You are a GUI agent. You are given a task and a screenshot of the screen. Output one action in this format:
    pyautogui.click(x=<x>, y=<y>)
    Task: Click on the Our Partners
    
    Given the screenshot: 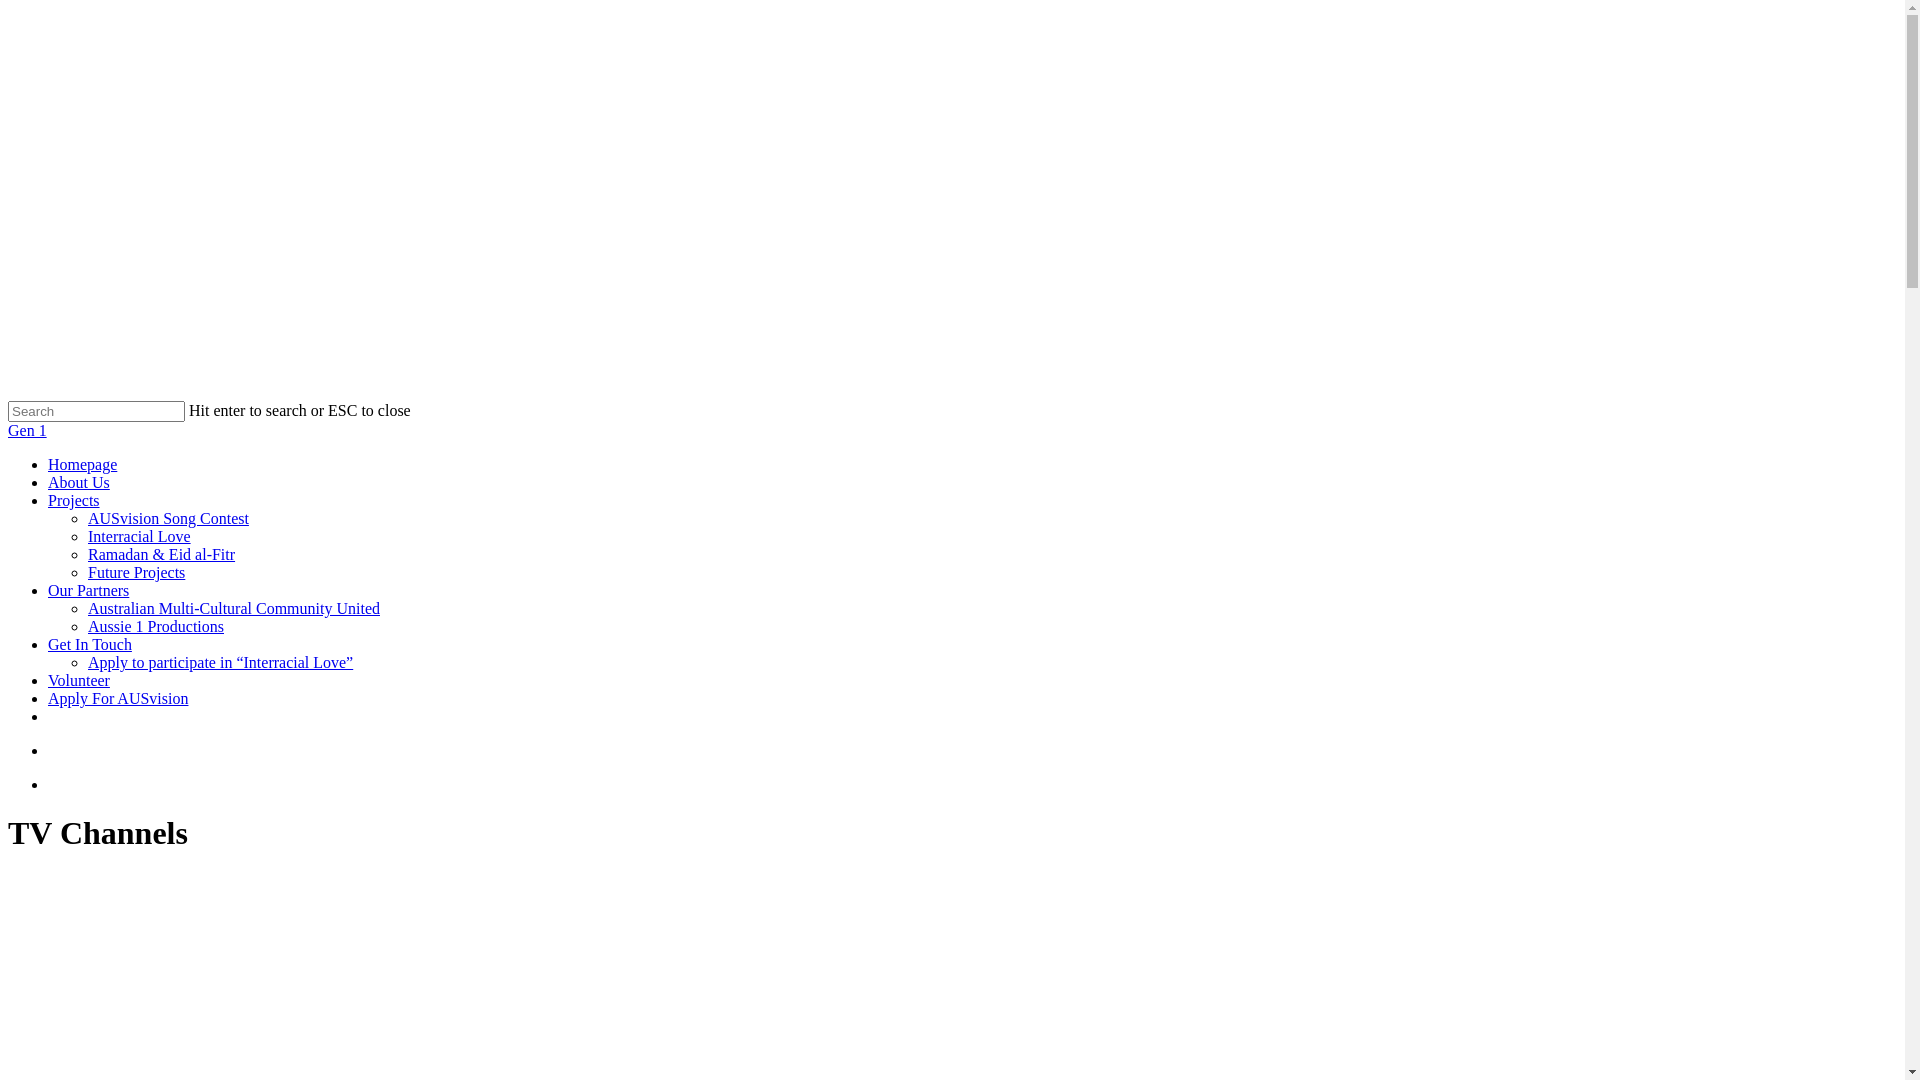 What is the action you would take?
    pyautogui.click(x=88, y=590)
    